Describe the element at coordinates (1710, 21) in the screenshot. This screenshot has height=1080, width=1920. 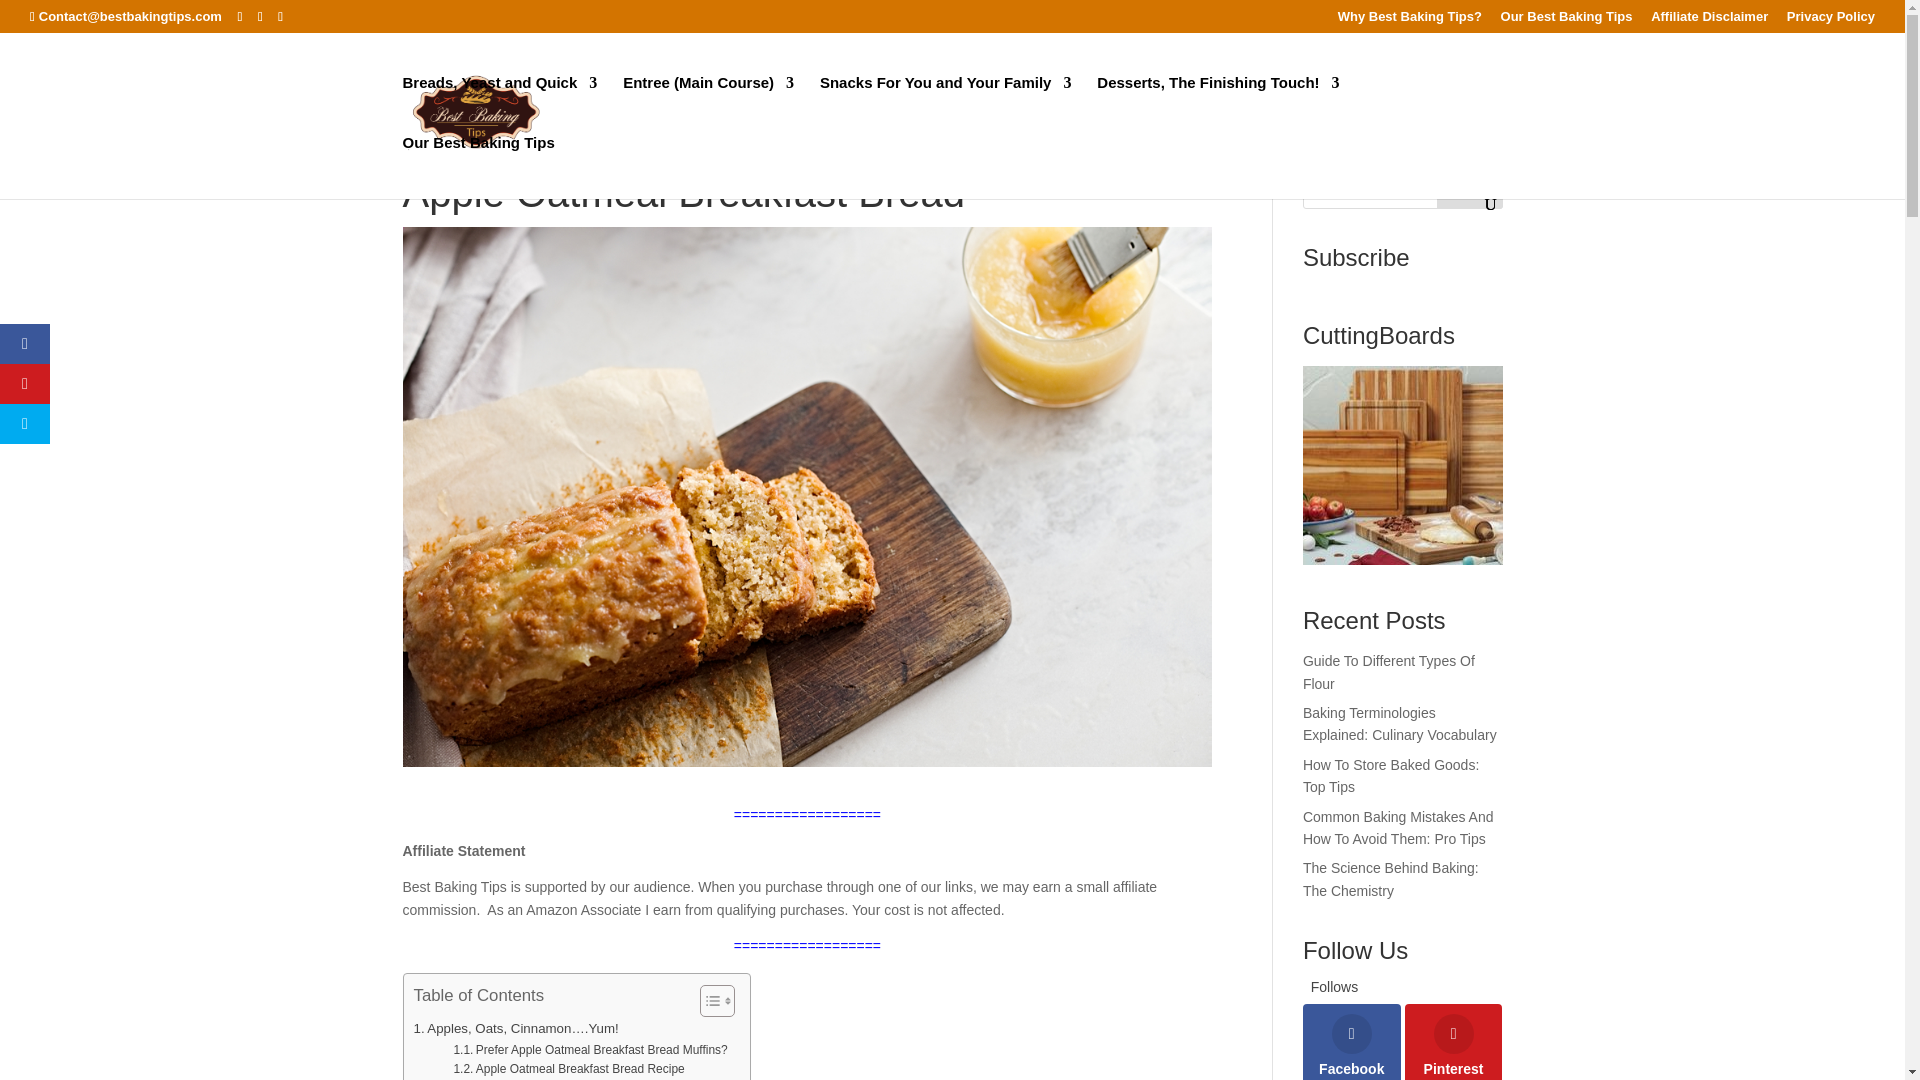
I see `Affiliate Disclaimer` at that location.